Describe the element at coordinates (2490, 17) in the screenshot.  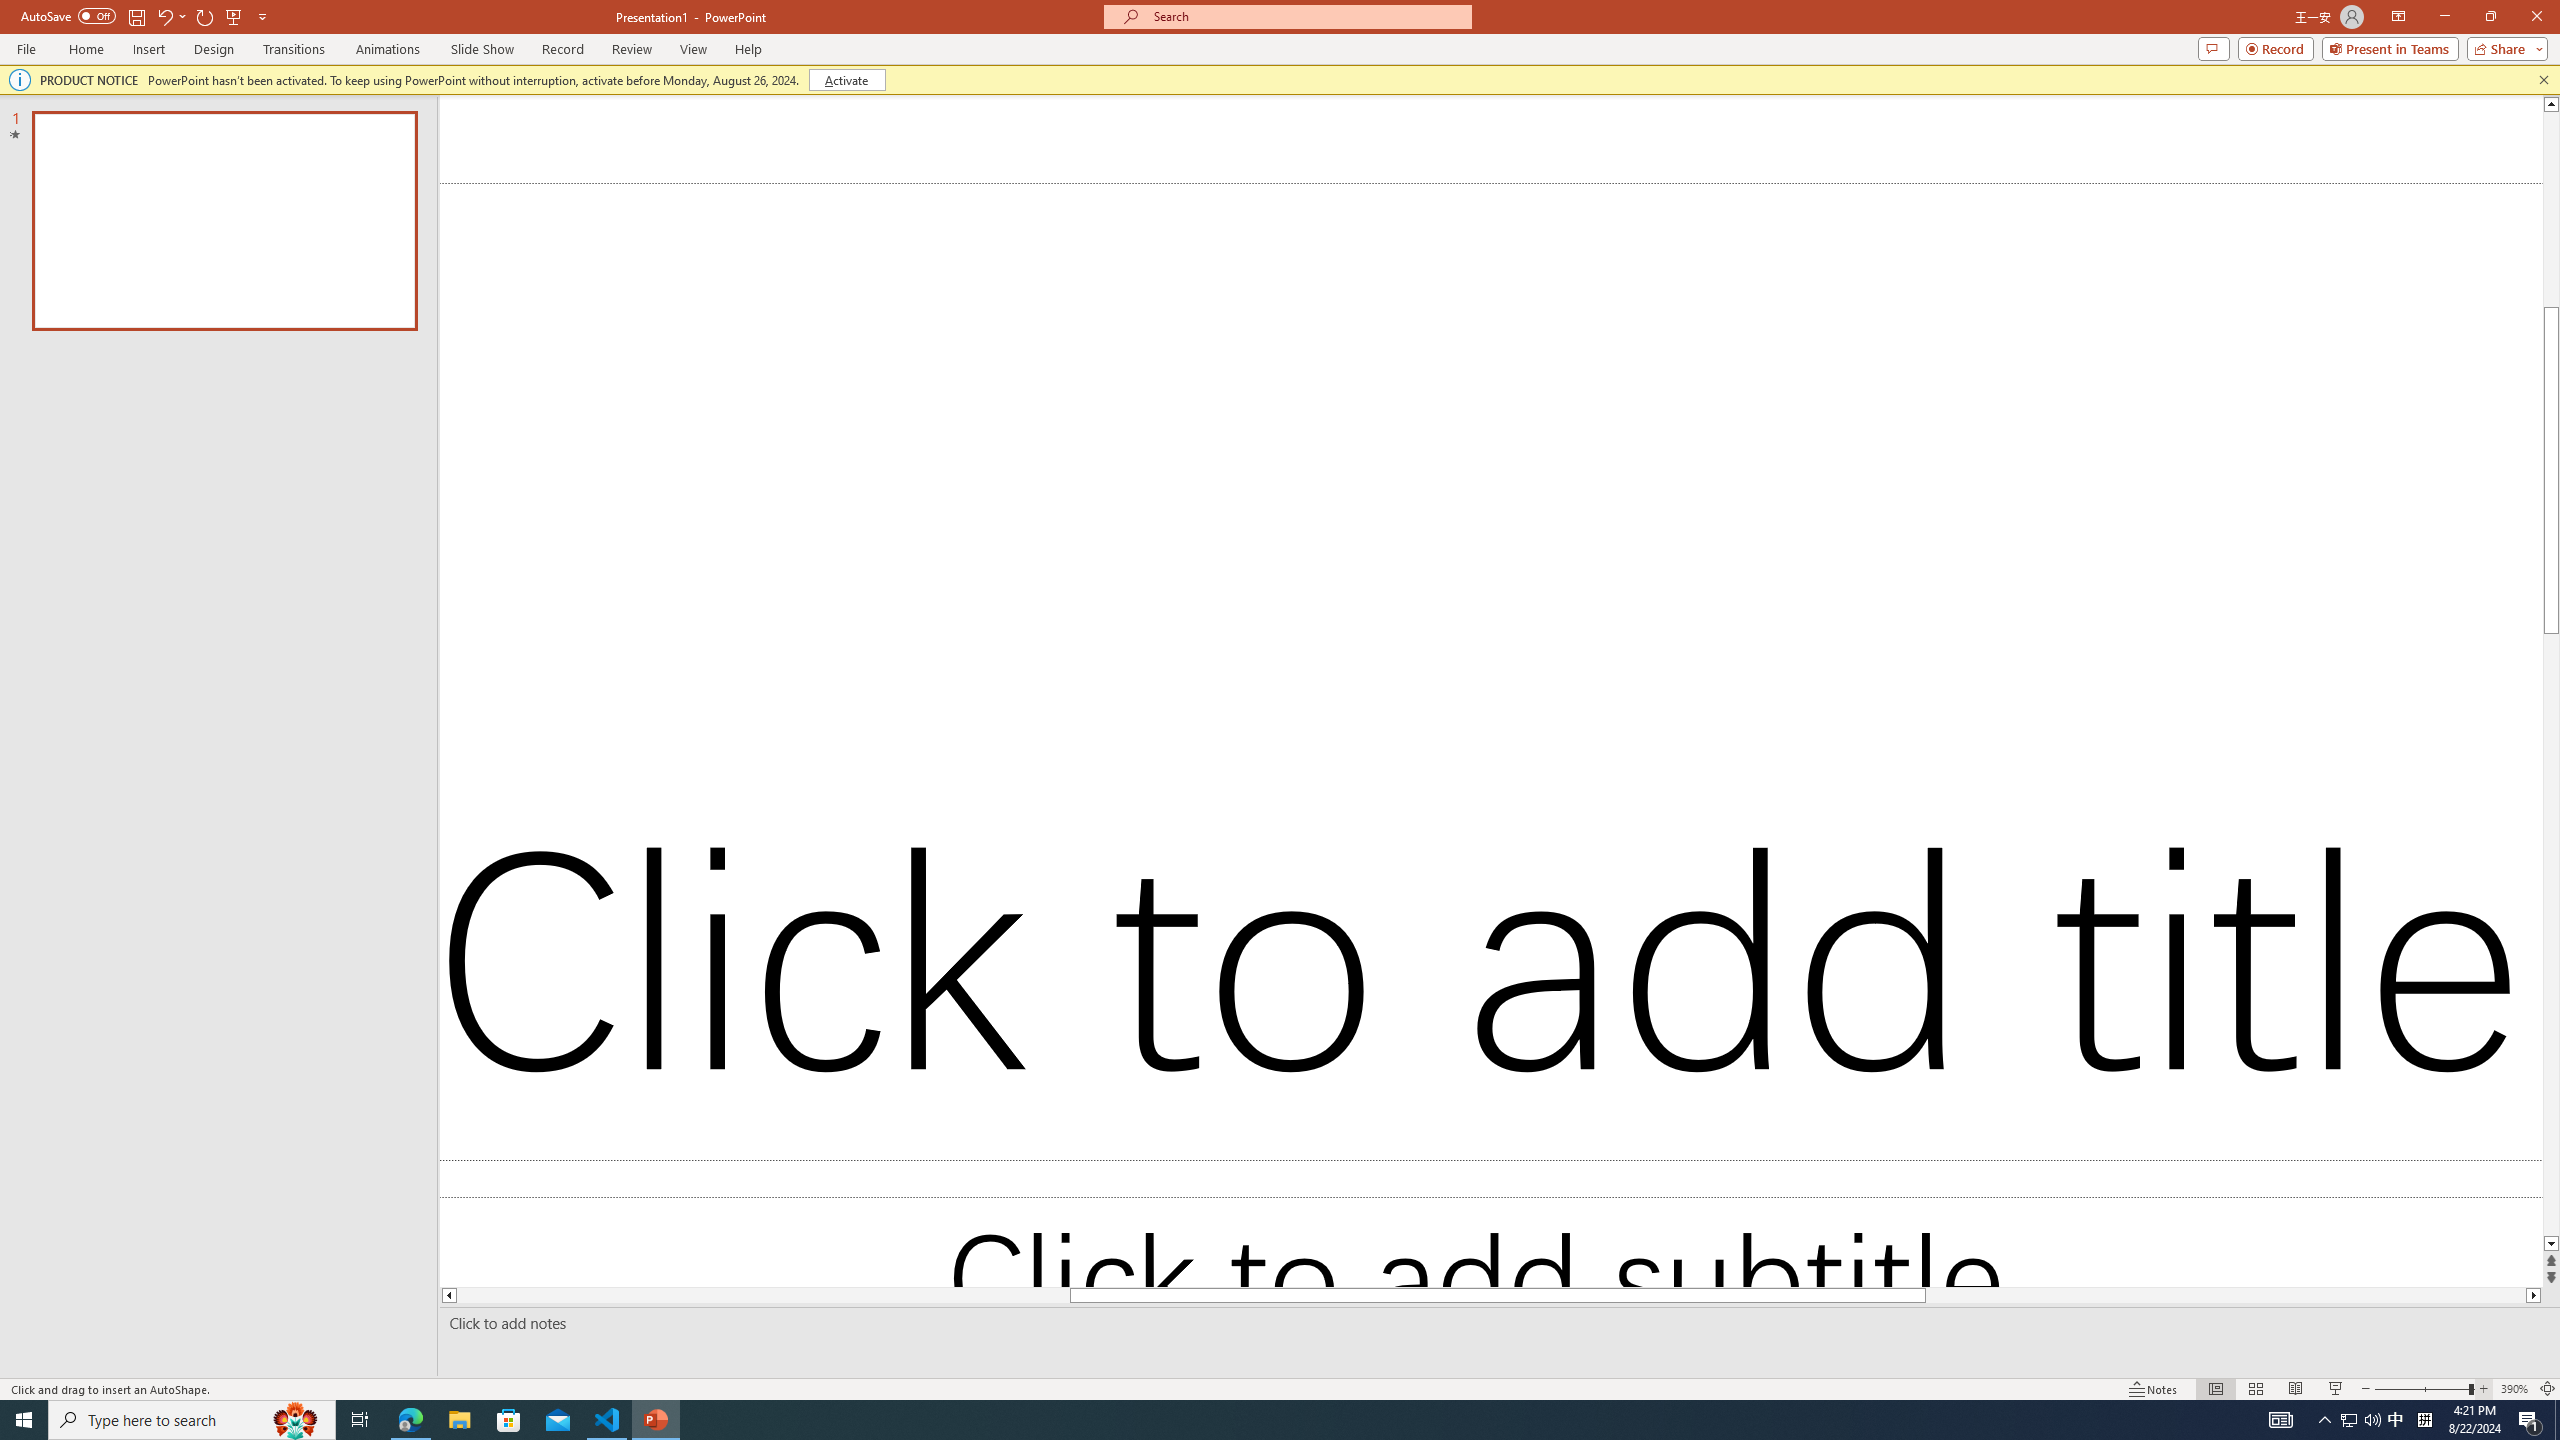
I see `Restore Down` at that location.